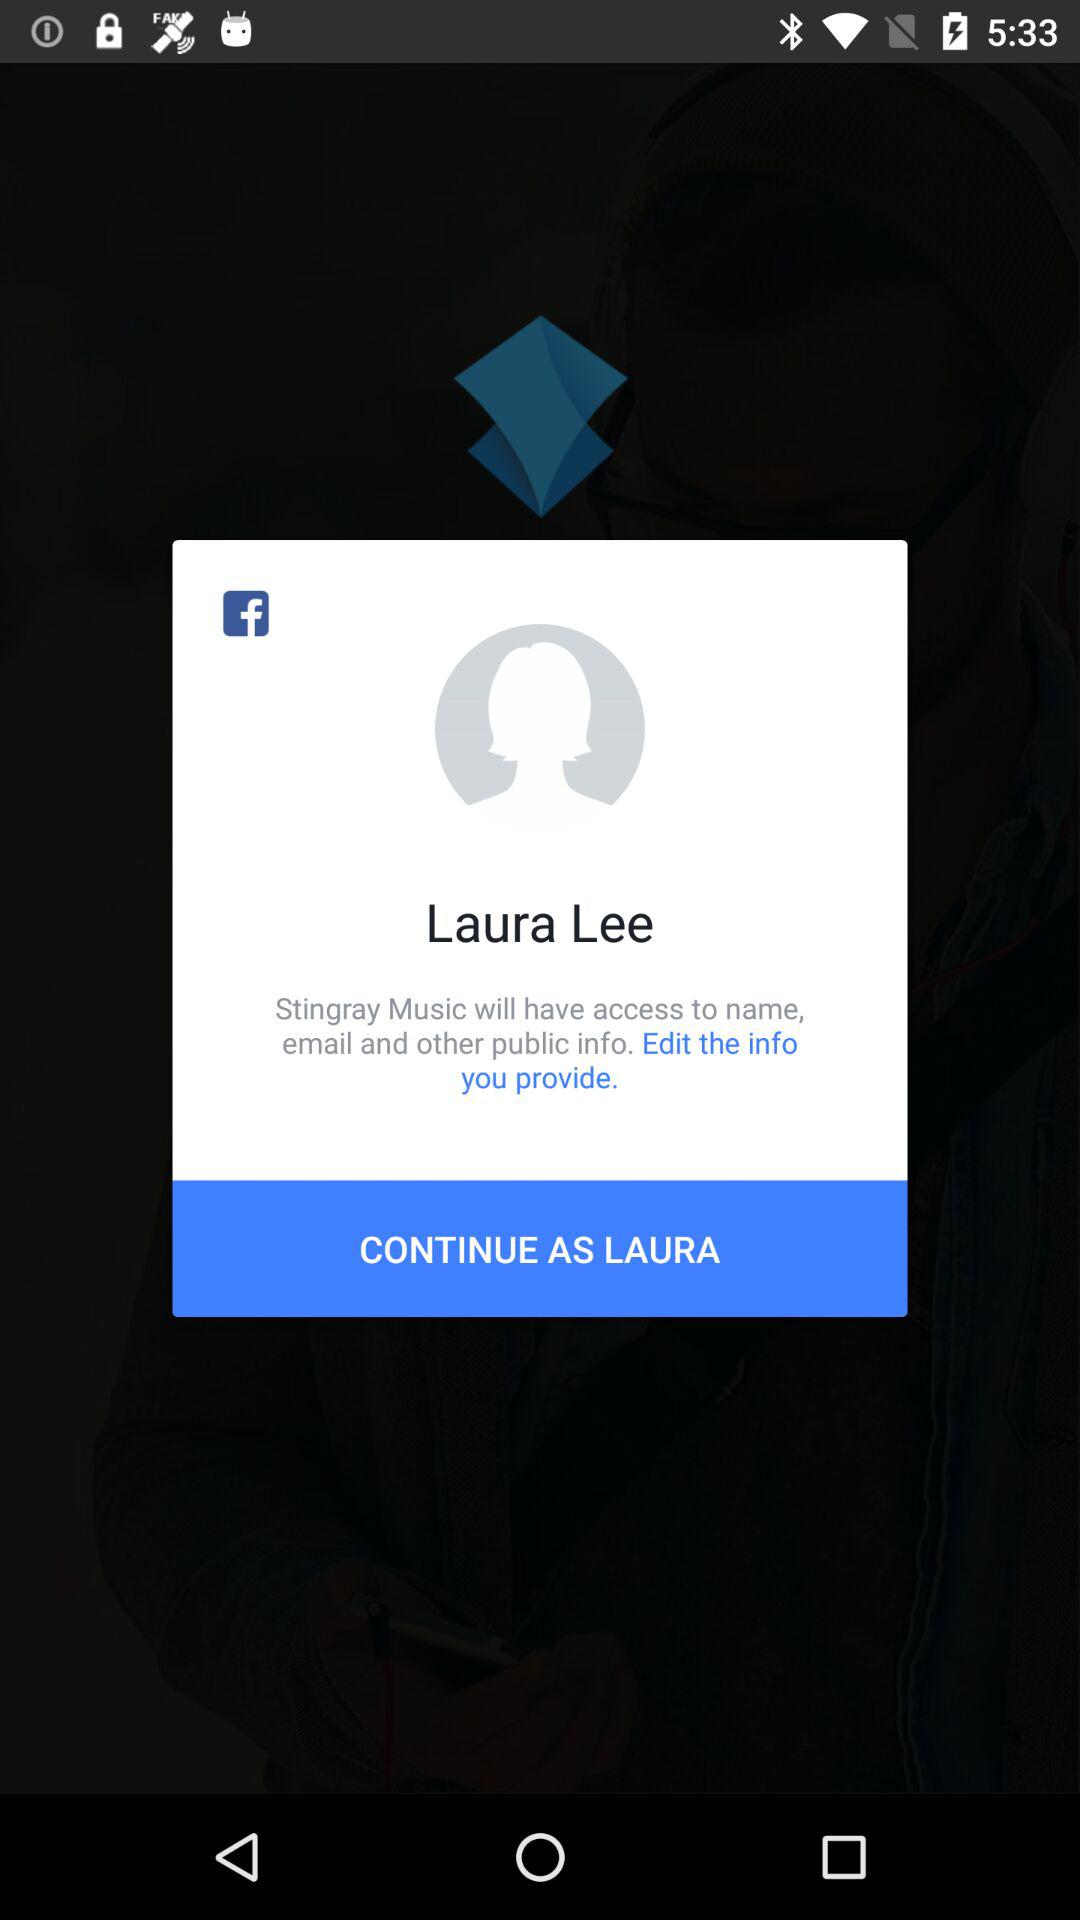  What do you see at coordinates (540, 1248) in the screenshot?
I see `jump to the continue as laura item` at bounding box center [540, 1248].